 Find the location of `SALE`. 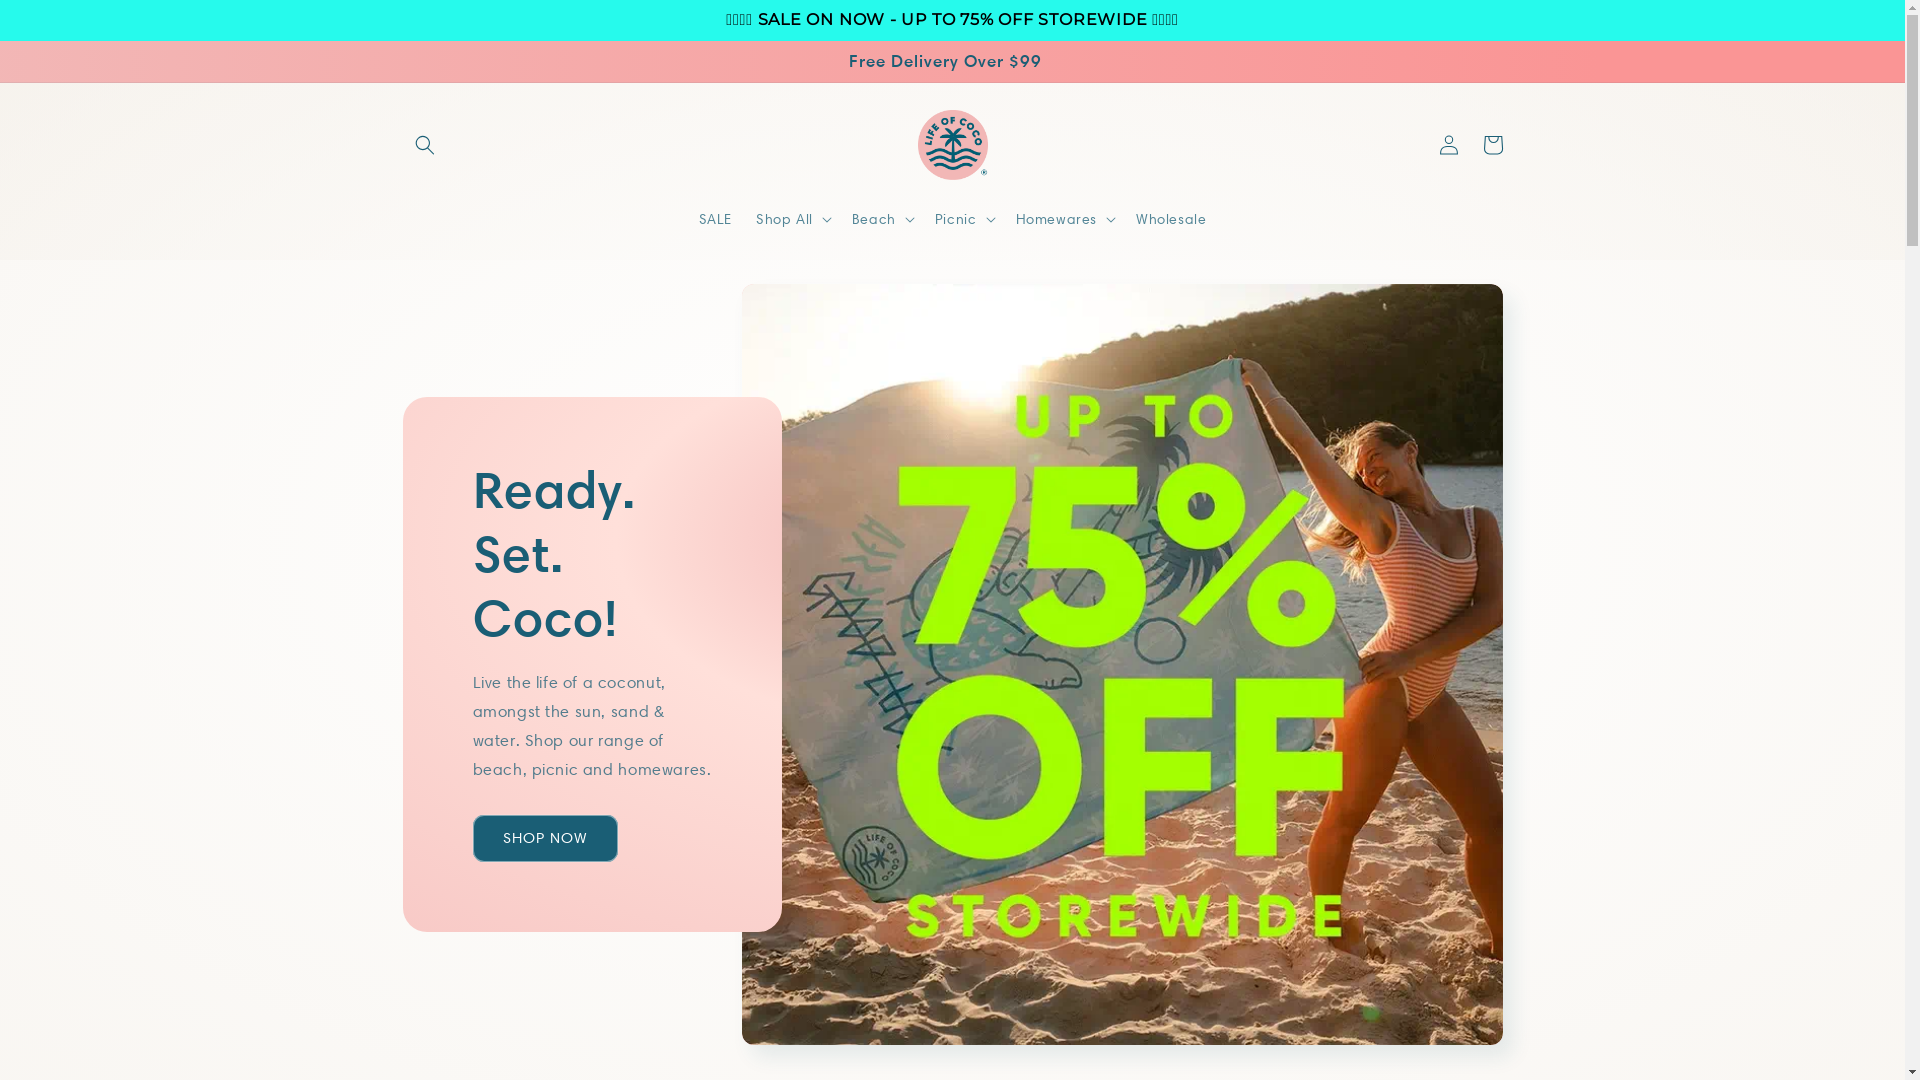

SALE is located at coordinates (716, 219).